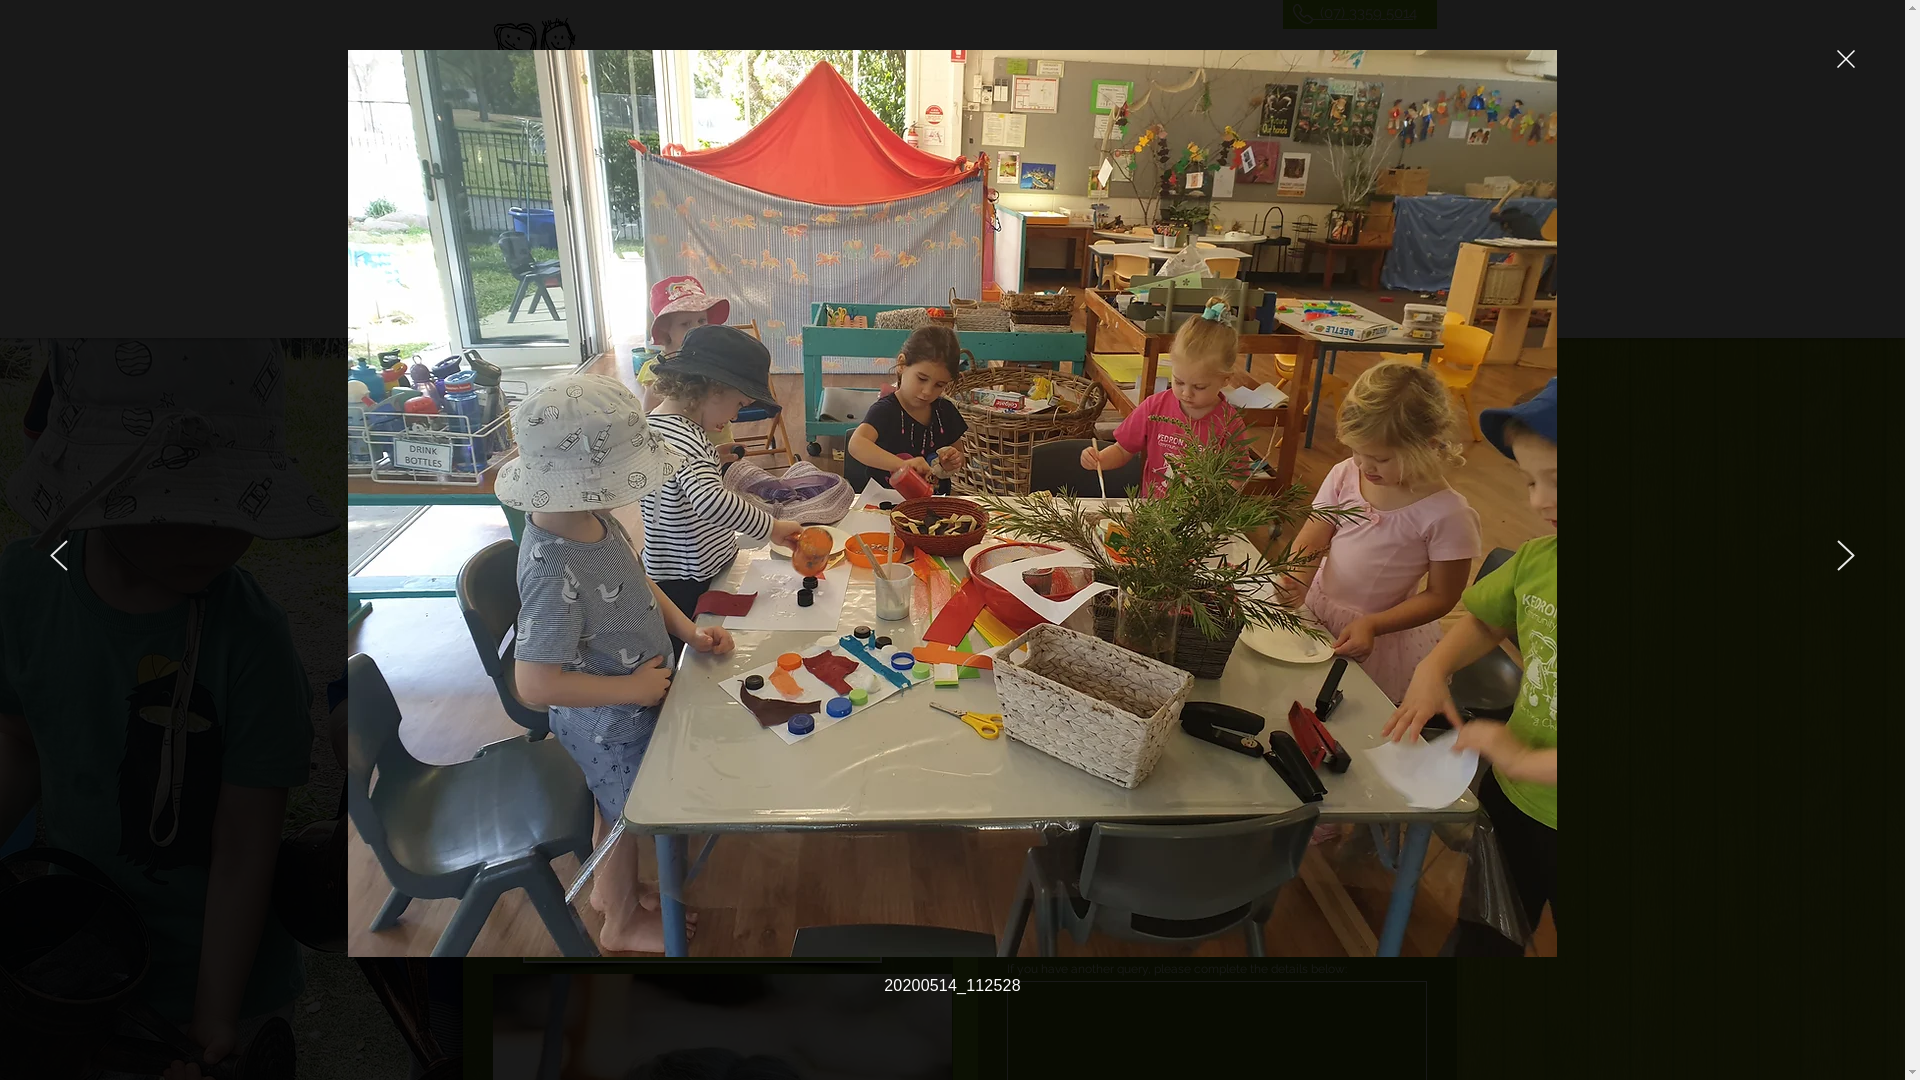  What do you see at coordinates (933, 166) in the screenshot?
I see `Our Staff` at bounding box center [933, 166].